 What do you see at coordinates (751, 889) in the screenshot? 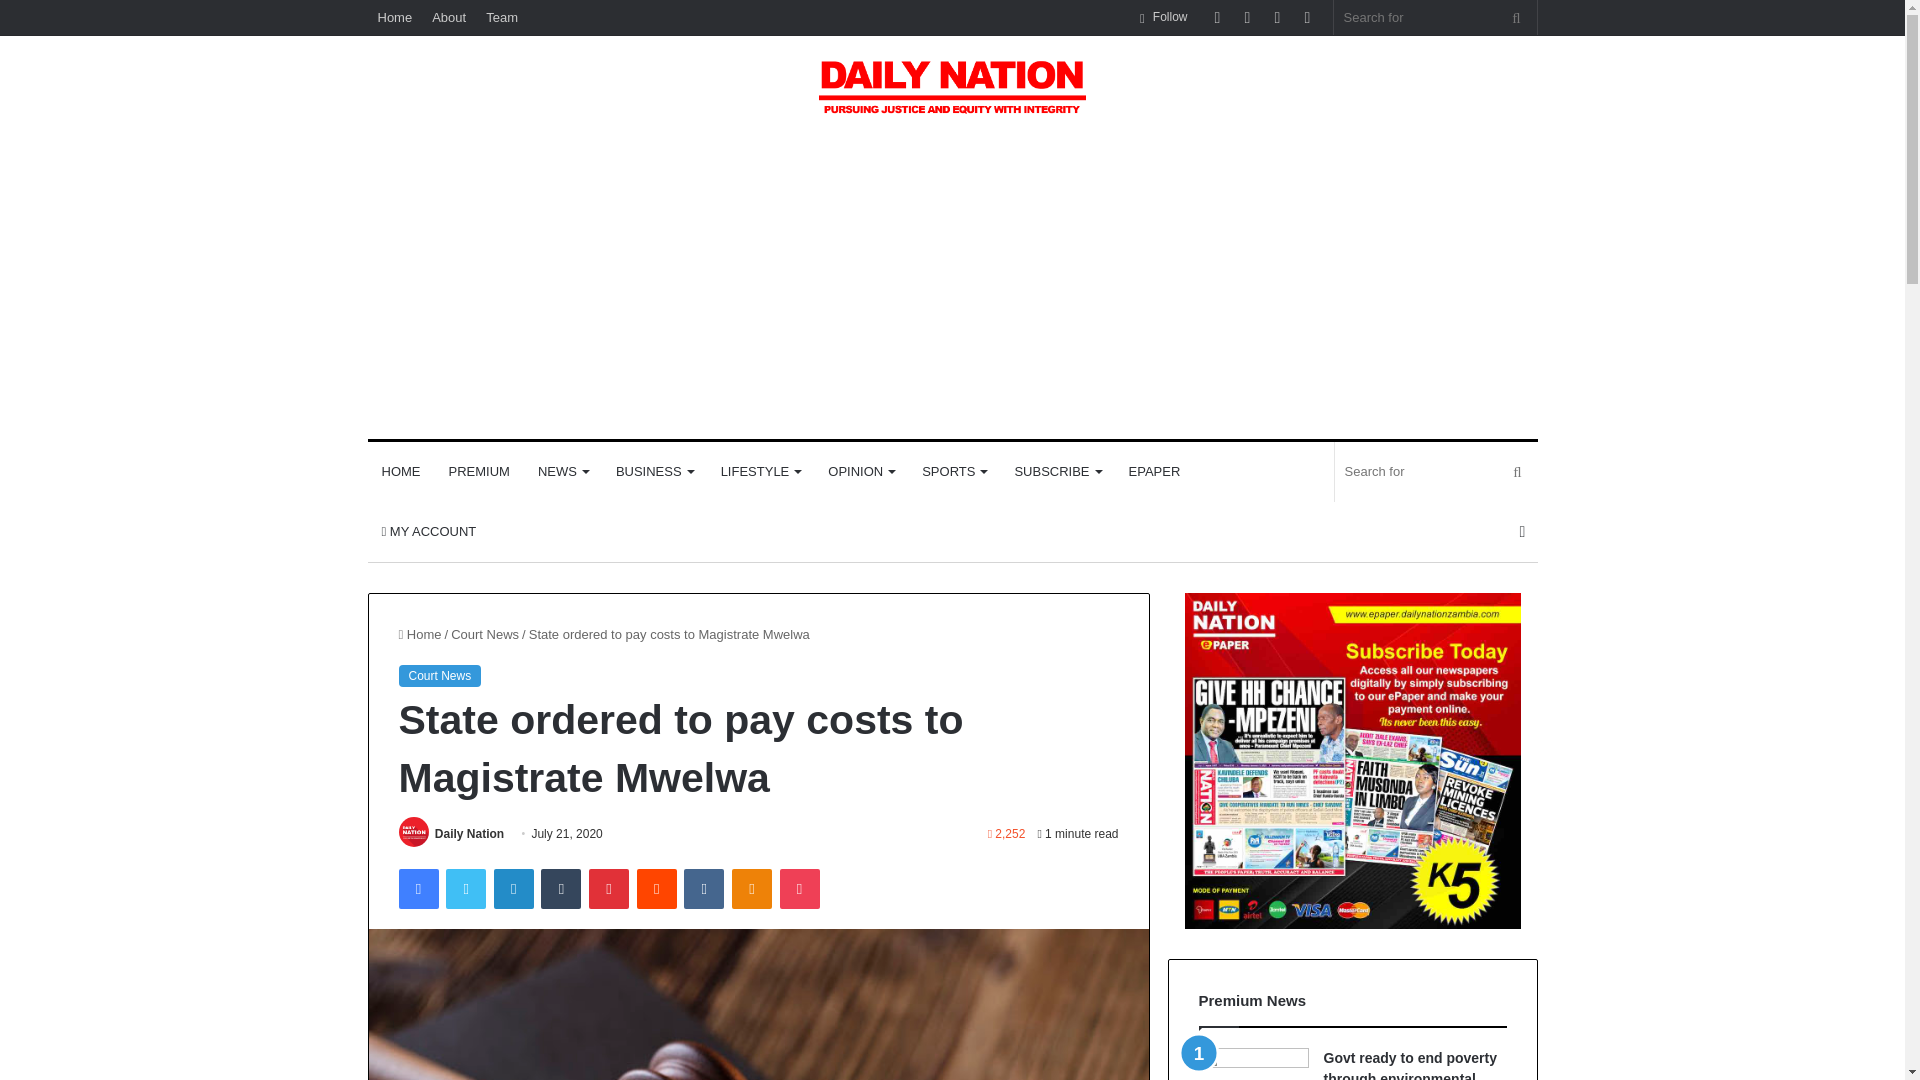
I see `Odnoklassniki` at bounding box center [751, 889].